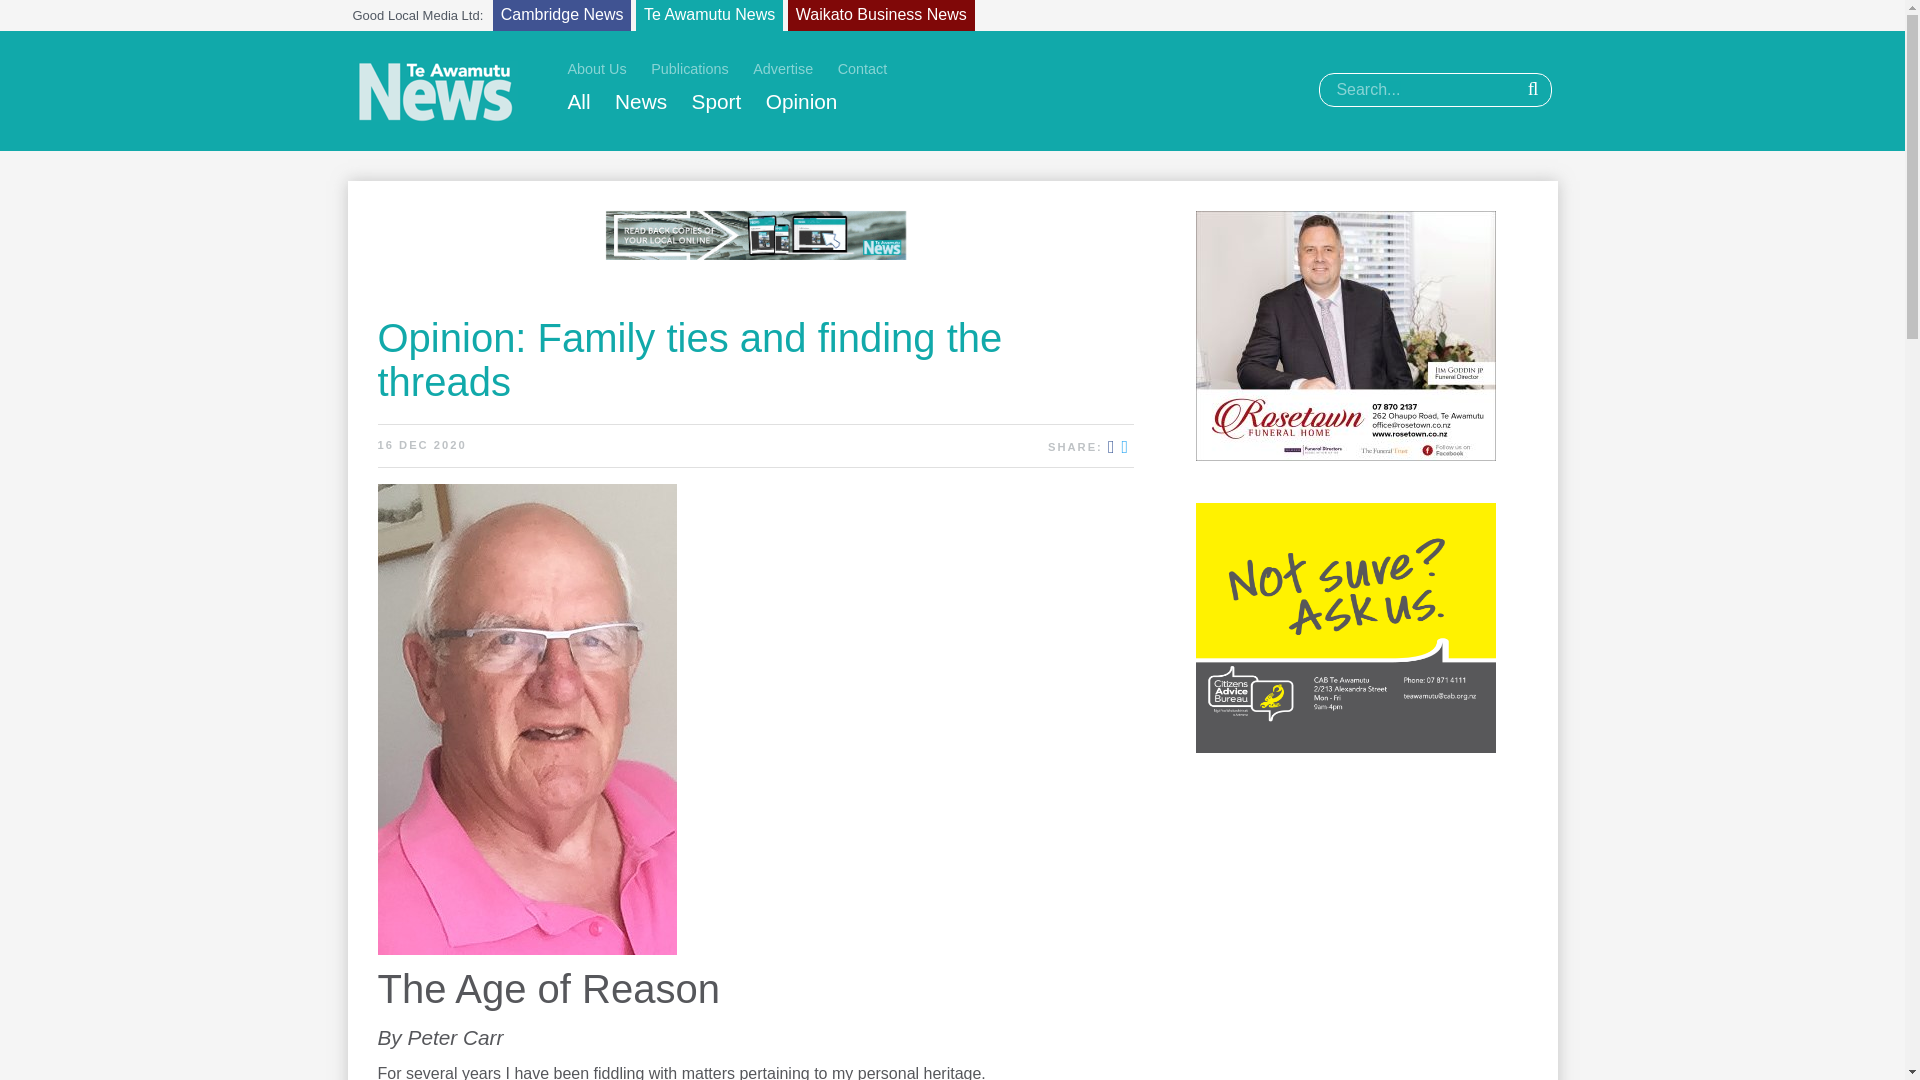 This screenshot has width=1920, height=1080. What do you see at coordinates (782, 68) in the screenshot?
I see `Advertise` at bounding box center [782, 68].